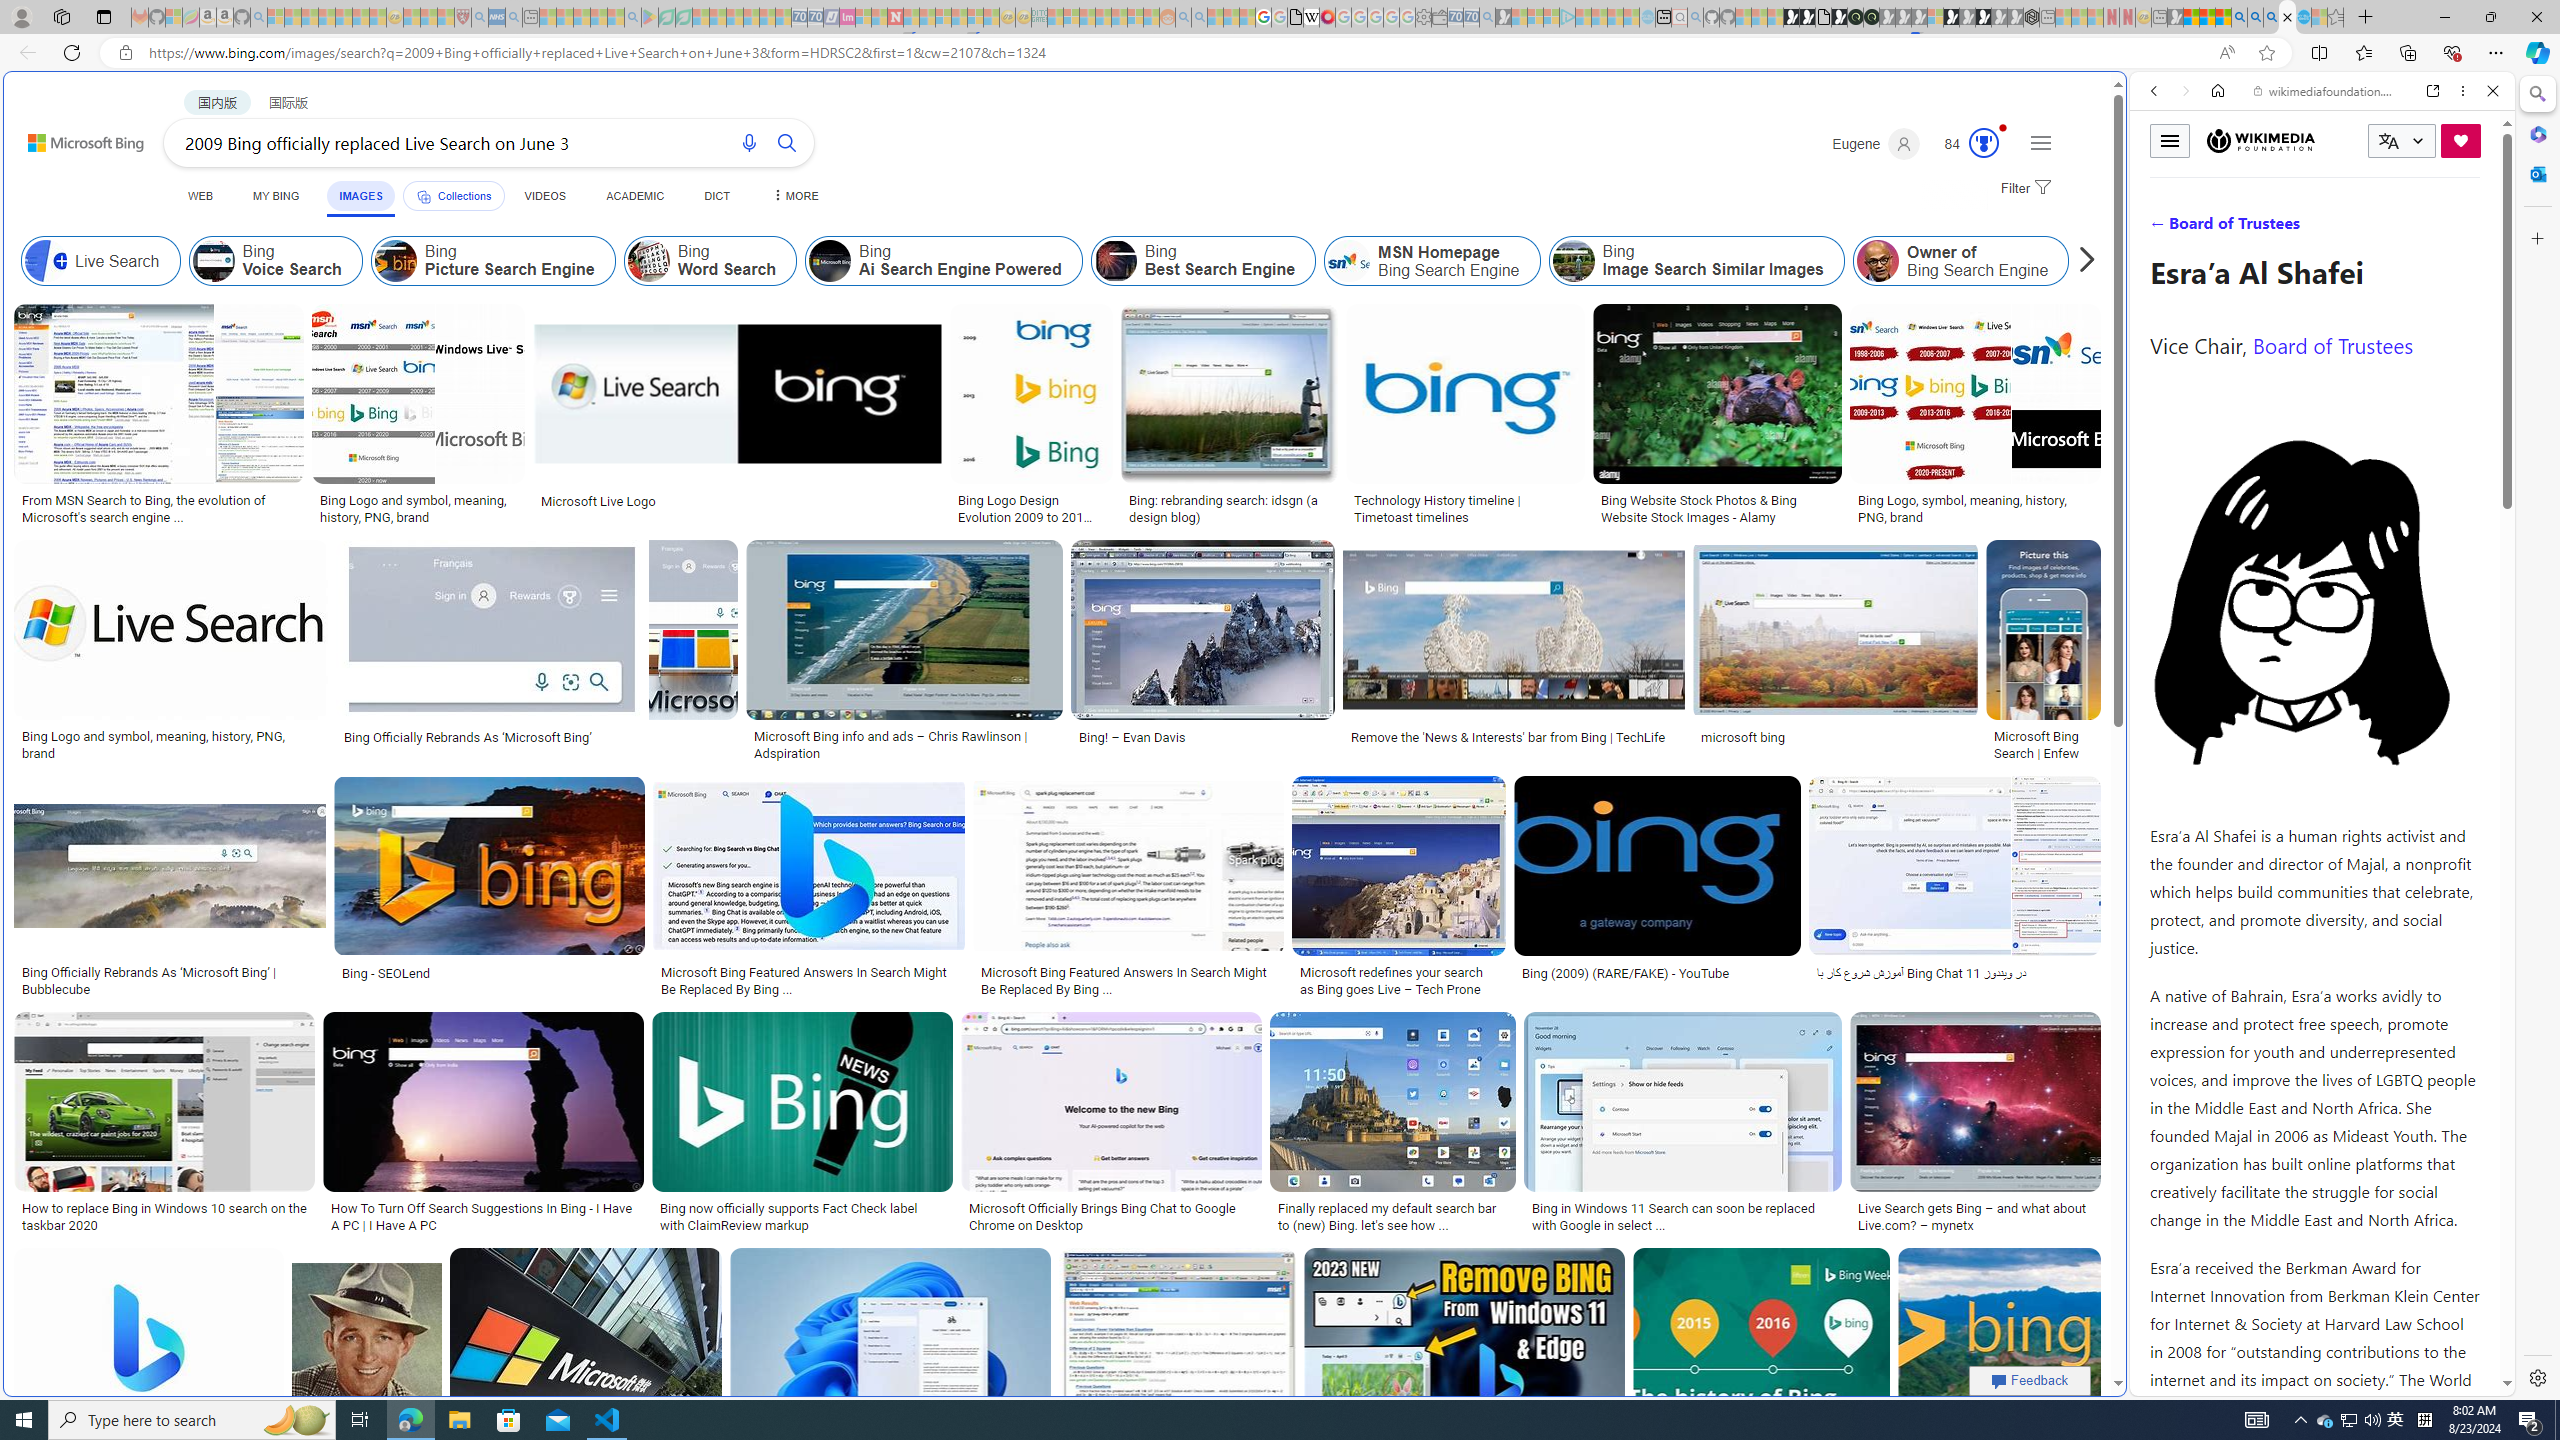 This screenshot has width=2560, height=1440. What do you see at coordinates (1835, 736) in the screenshot?
I see `microsoft bing` at bounding box center [1835, 736].